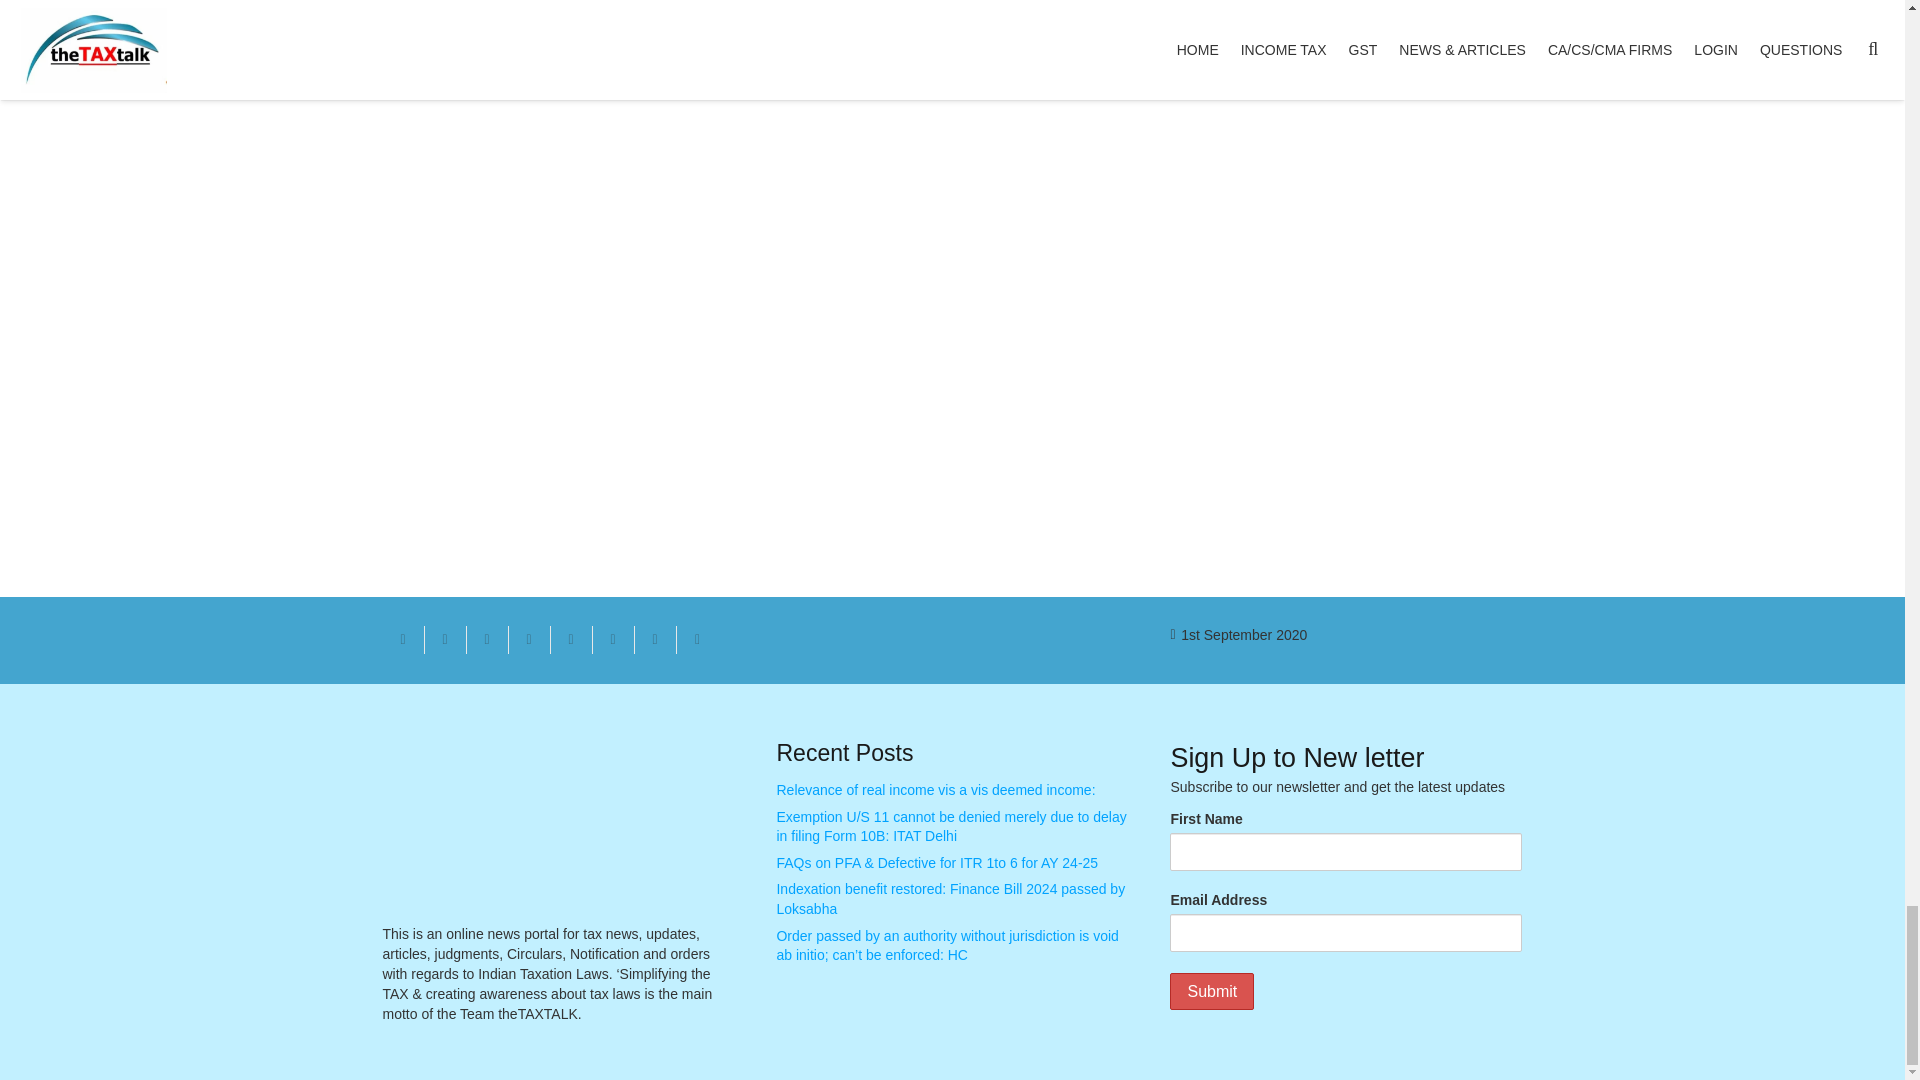 Image resolution: width=1920 pixels, height=1080 pixels. What do you see at coordinates (654, 640) in the screenshot?
I see `Share this` at bounding box center [654, 640].